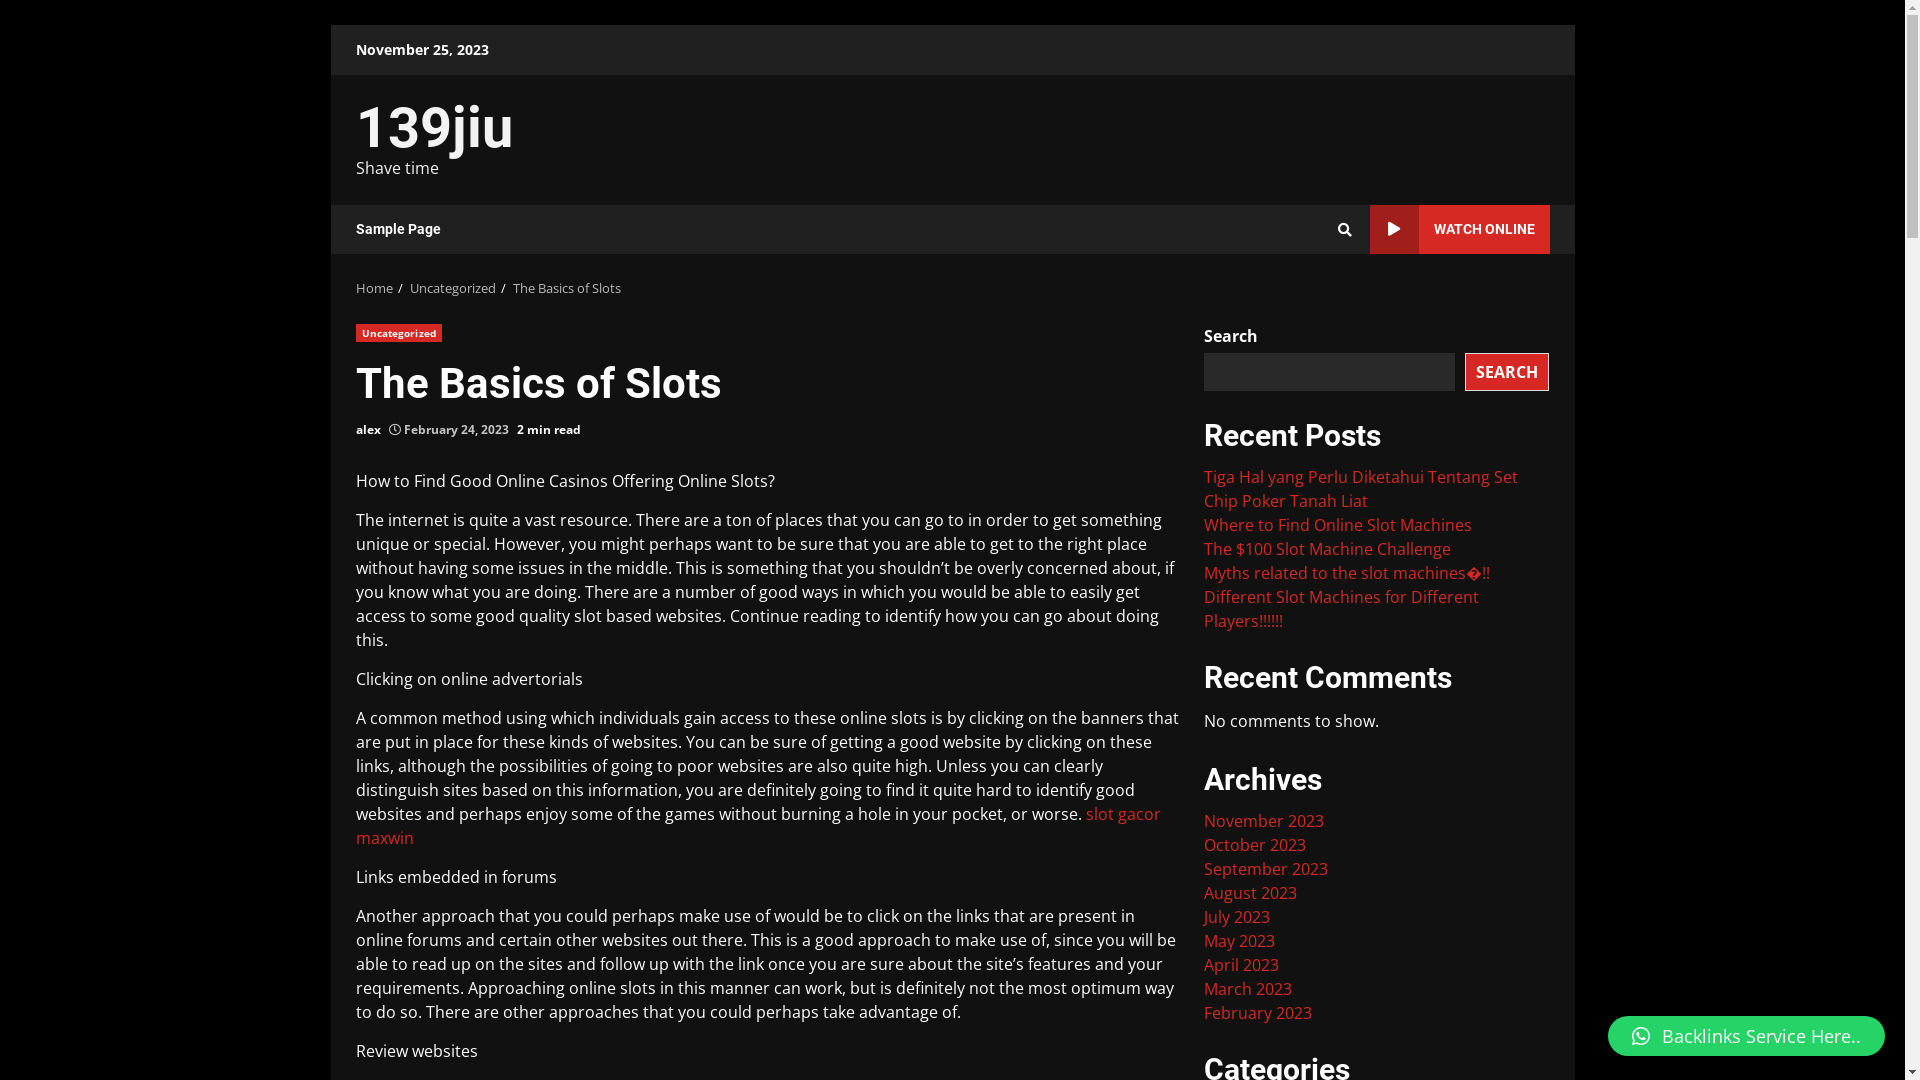  What do you see at coordinates (1338, 525) in the screenshot?
I see `Where to Find Online Slot Machines` at bounding box center [1338, 525].